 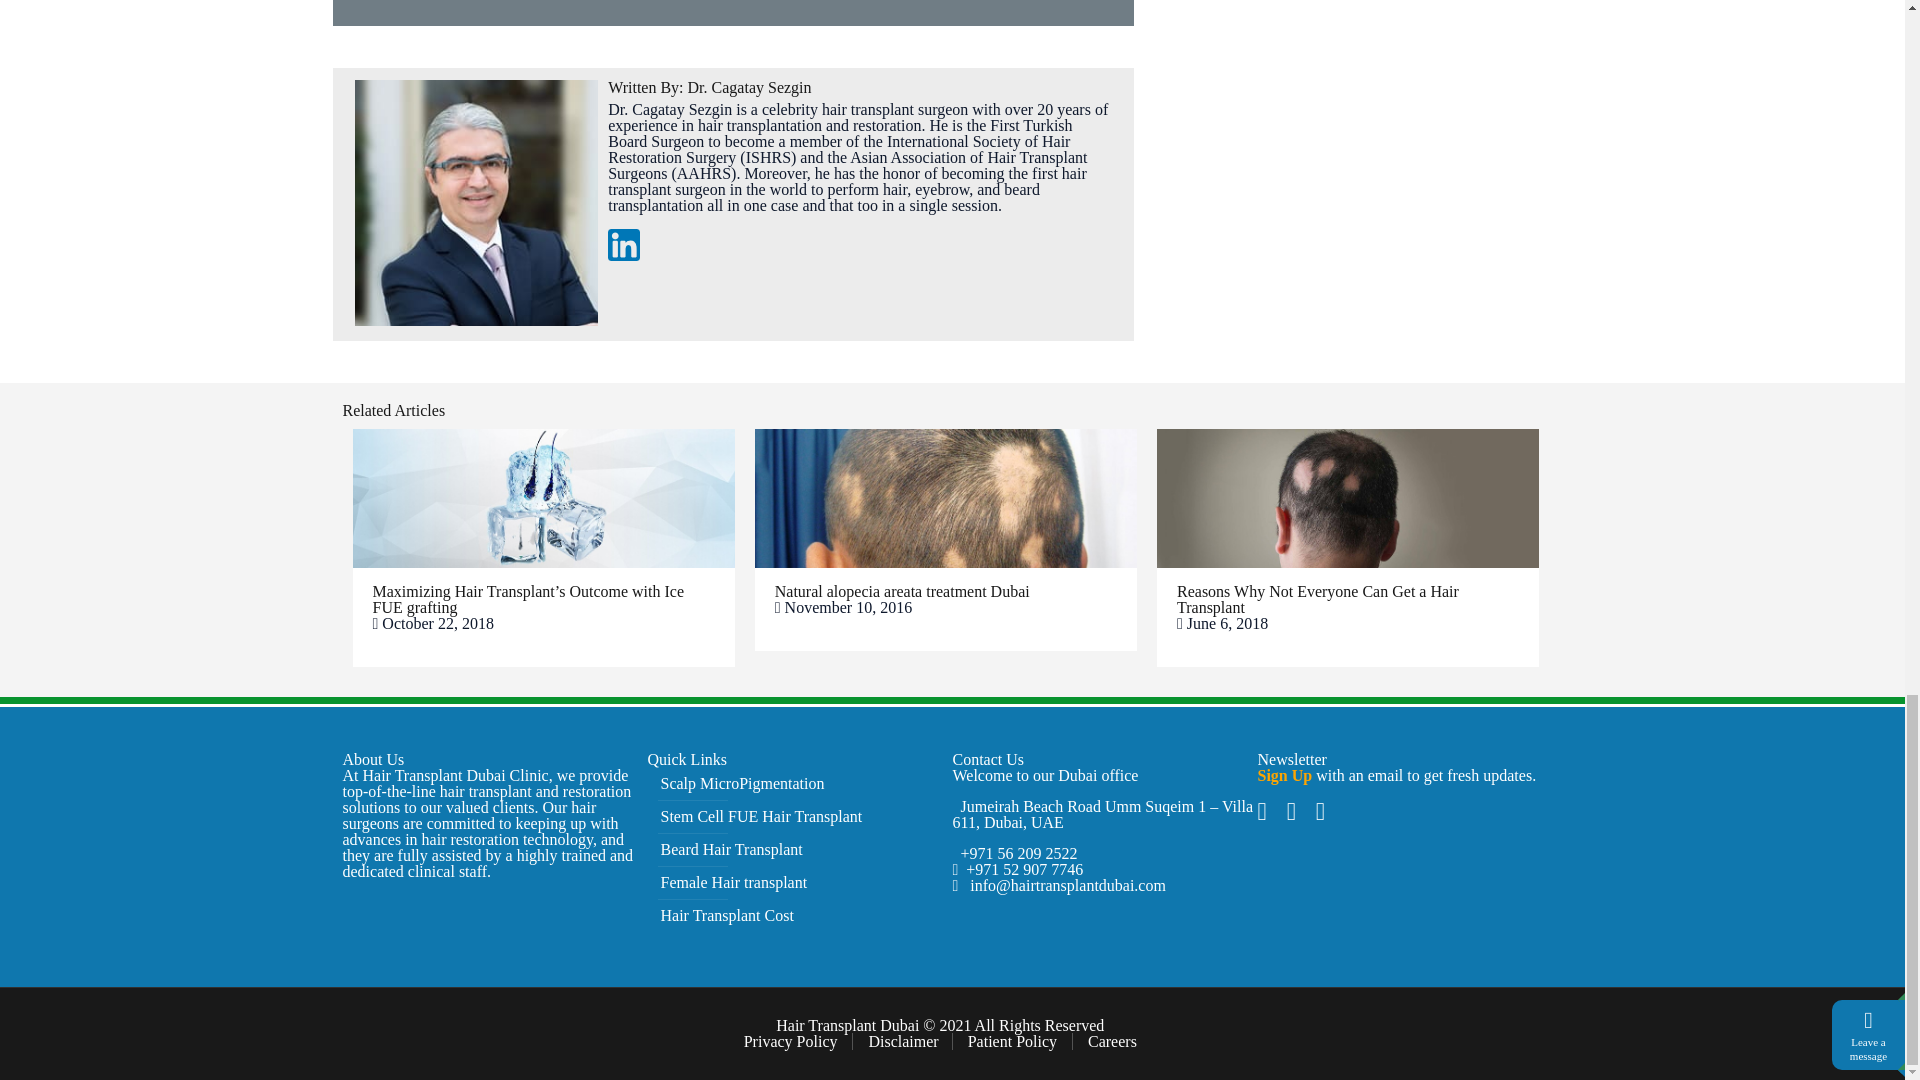 I want to click on Reasons Why Not Everyone Can Get a Hair Transplant, so click(x=1318, y=599).